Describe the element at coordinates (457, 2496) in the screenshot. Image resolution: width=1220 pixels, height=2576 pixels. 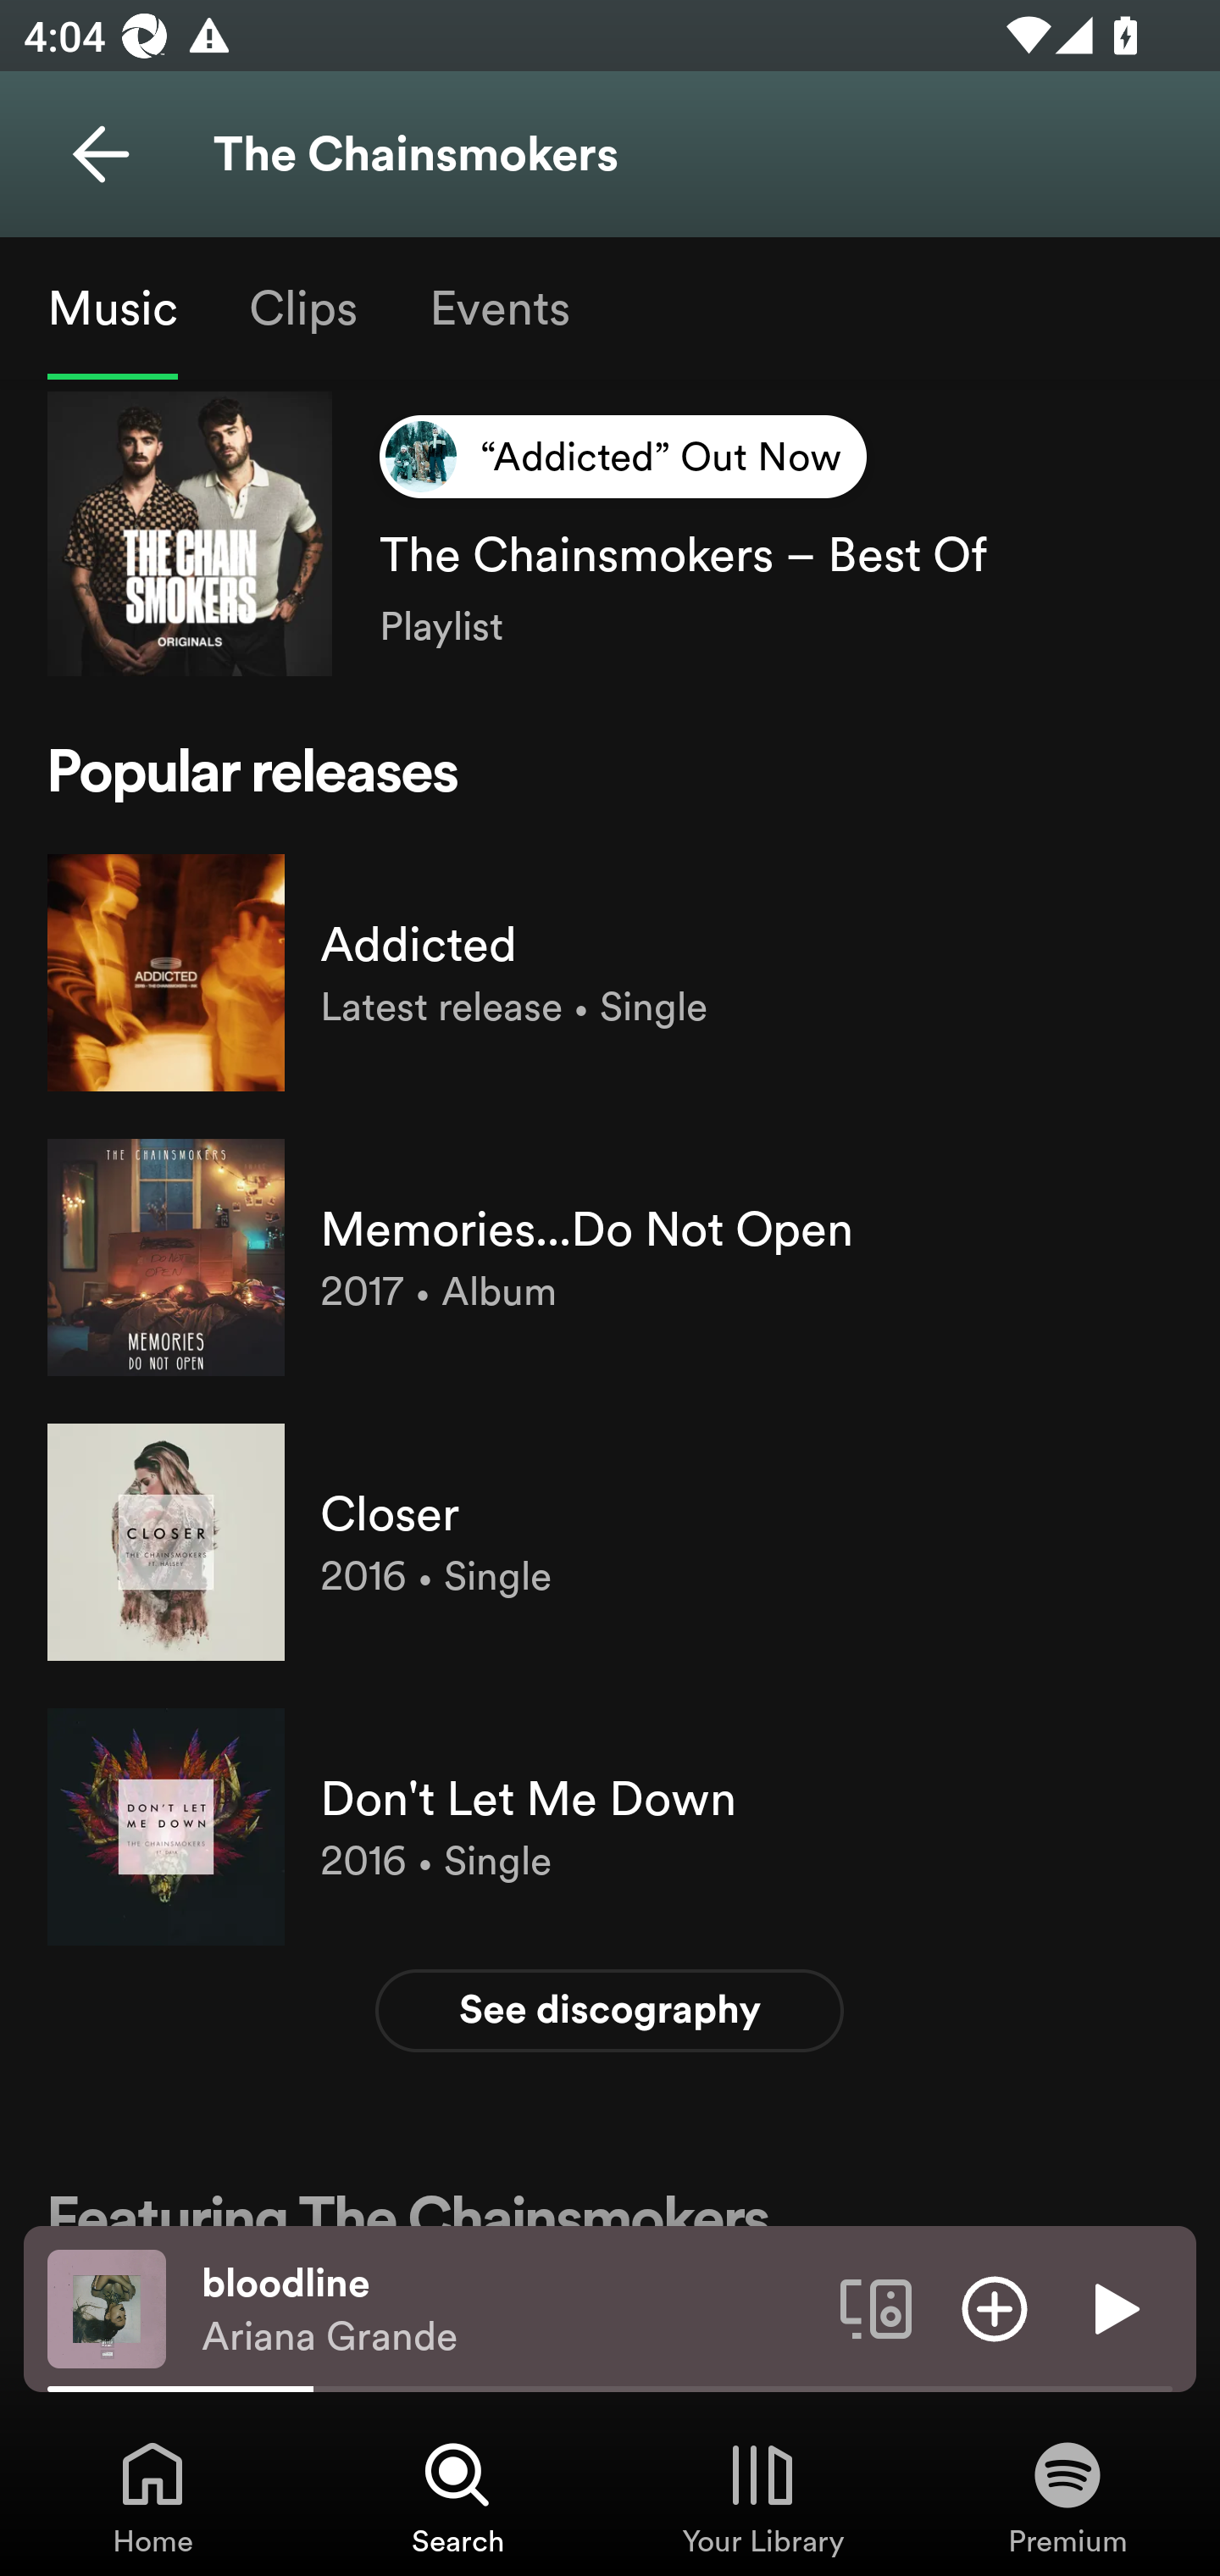
I see `Search, Tab 2 of 4 Search Search` at that location.